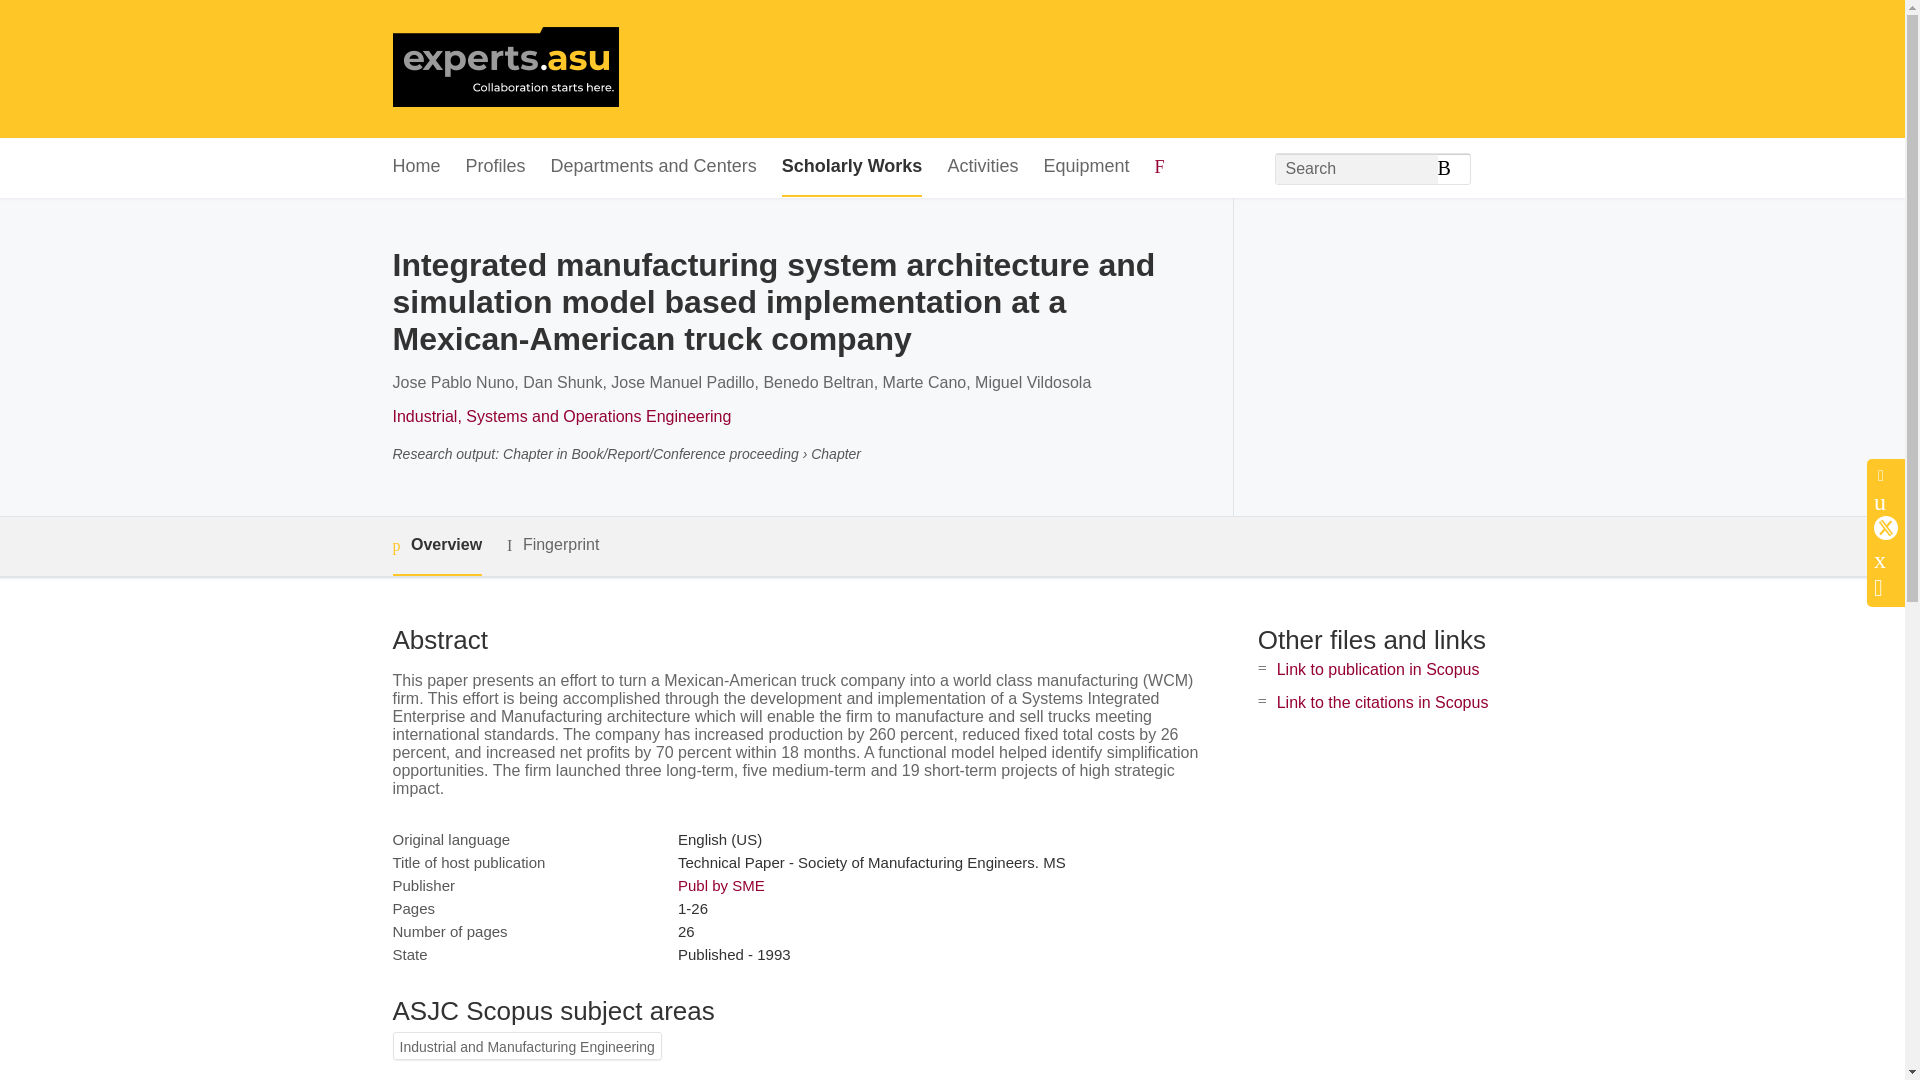  What do you see at coordinates (561, 416) in the screenshot?
I see `Industrial, Systems and Operations Engineering` at bounding box center [561, 416].